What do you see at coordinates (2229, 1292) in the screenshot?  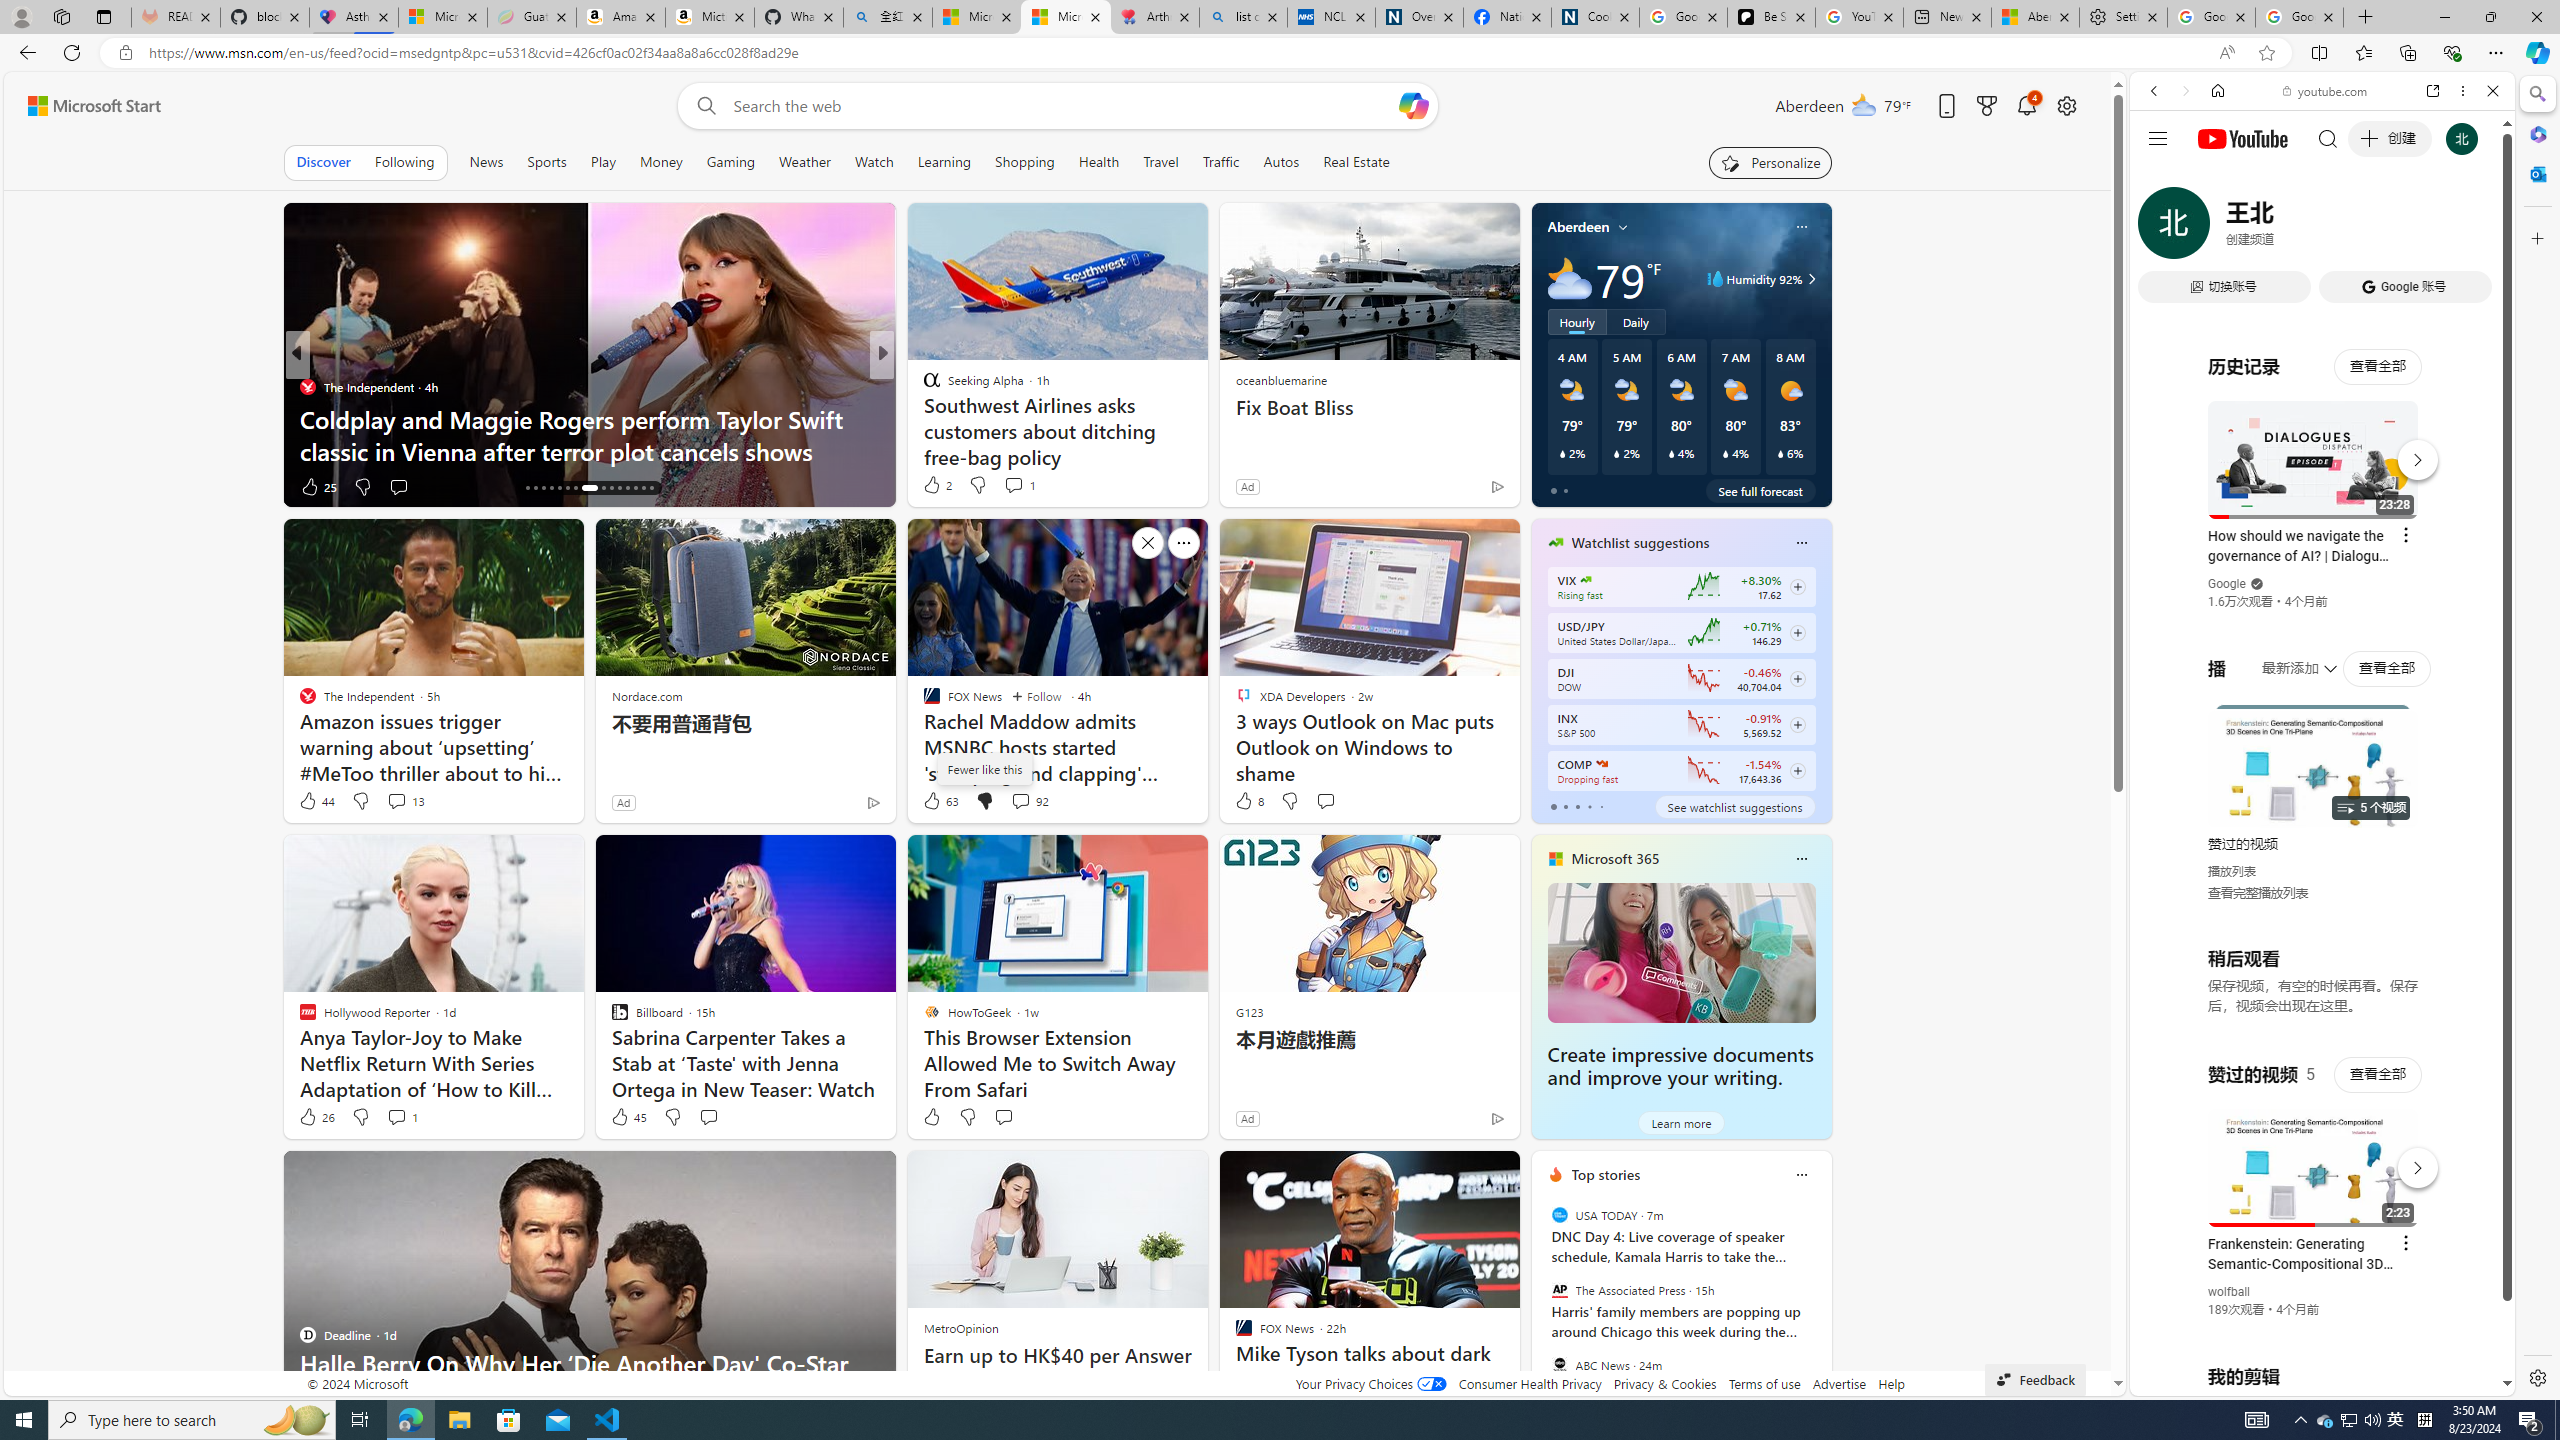 I see `wolfball` at bounding box center [2229, 1292].